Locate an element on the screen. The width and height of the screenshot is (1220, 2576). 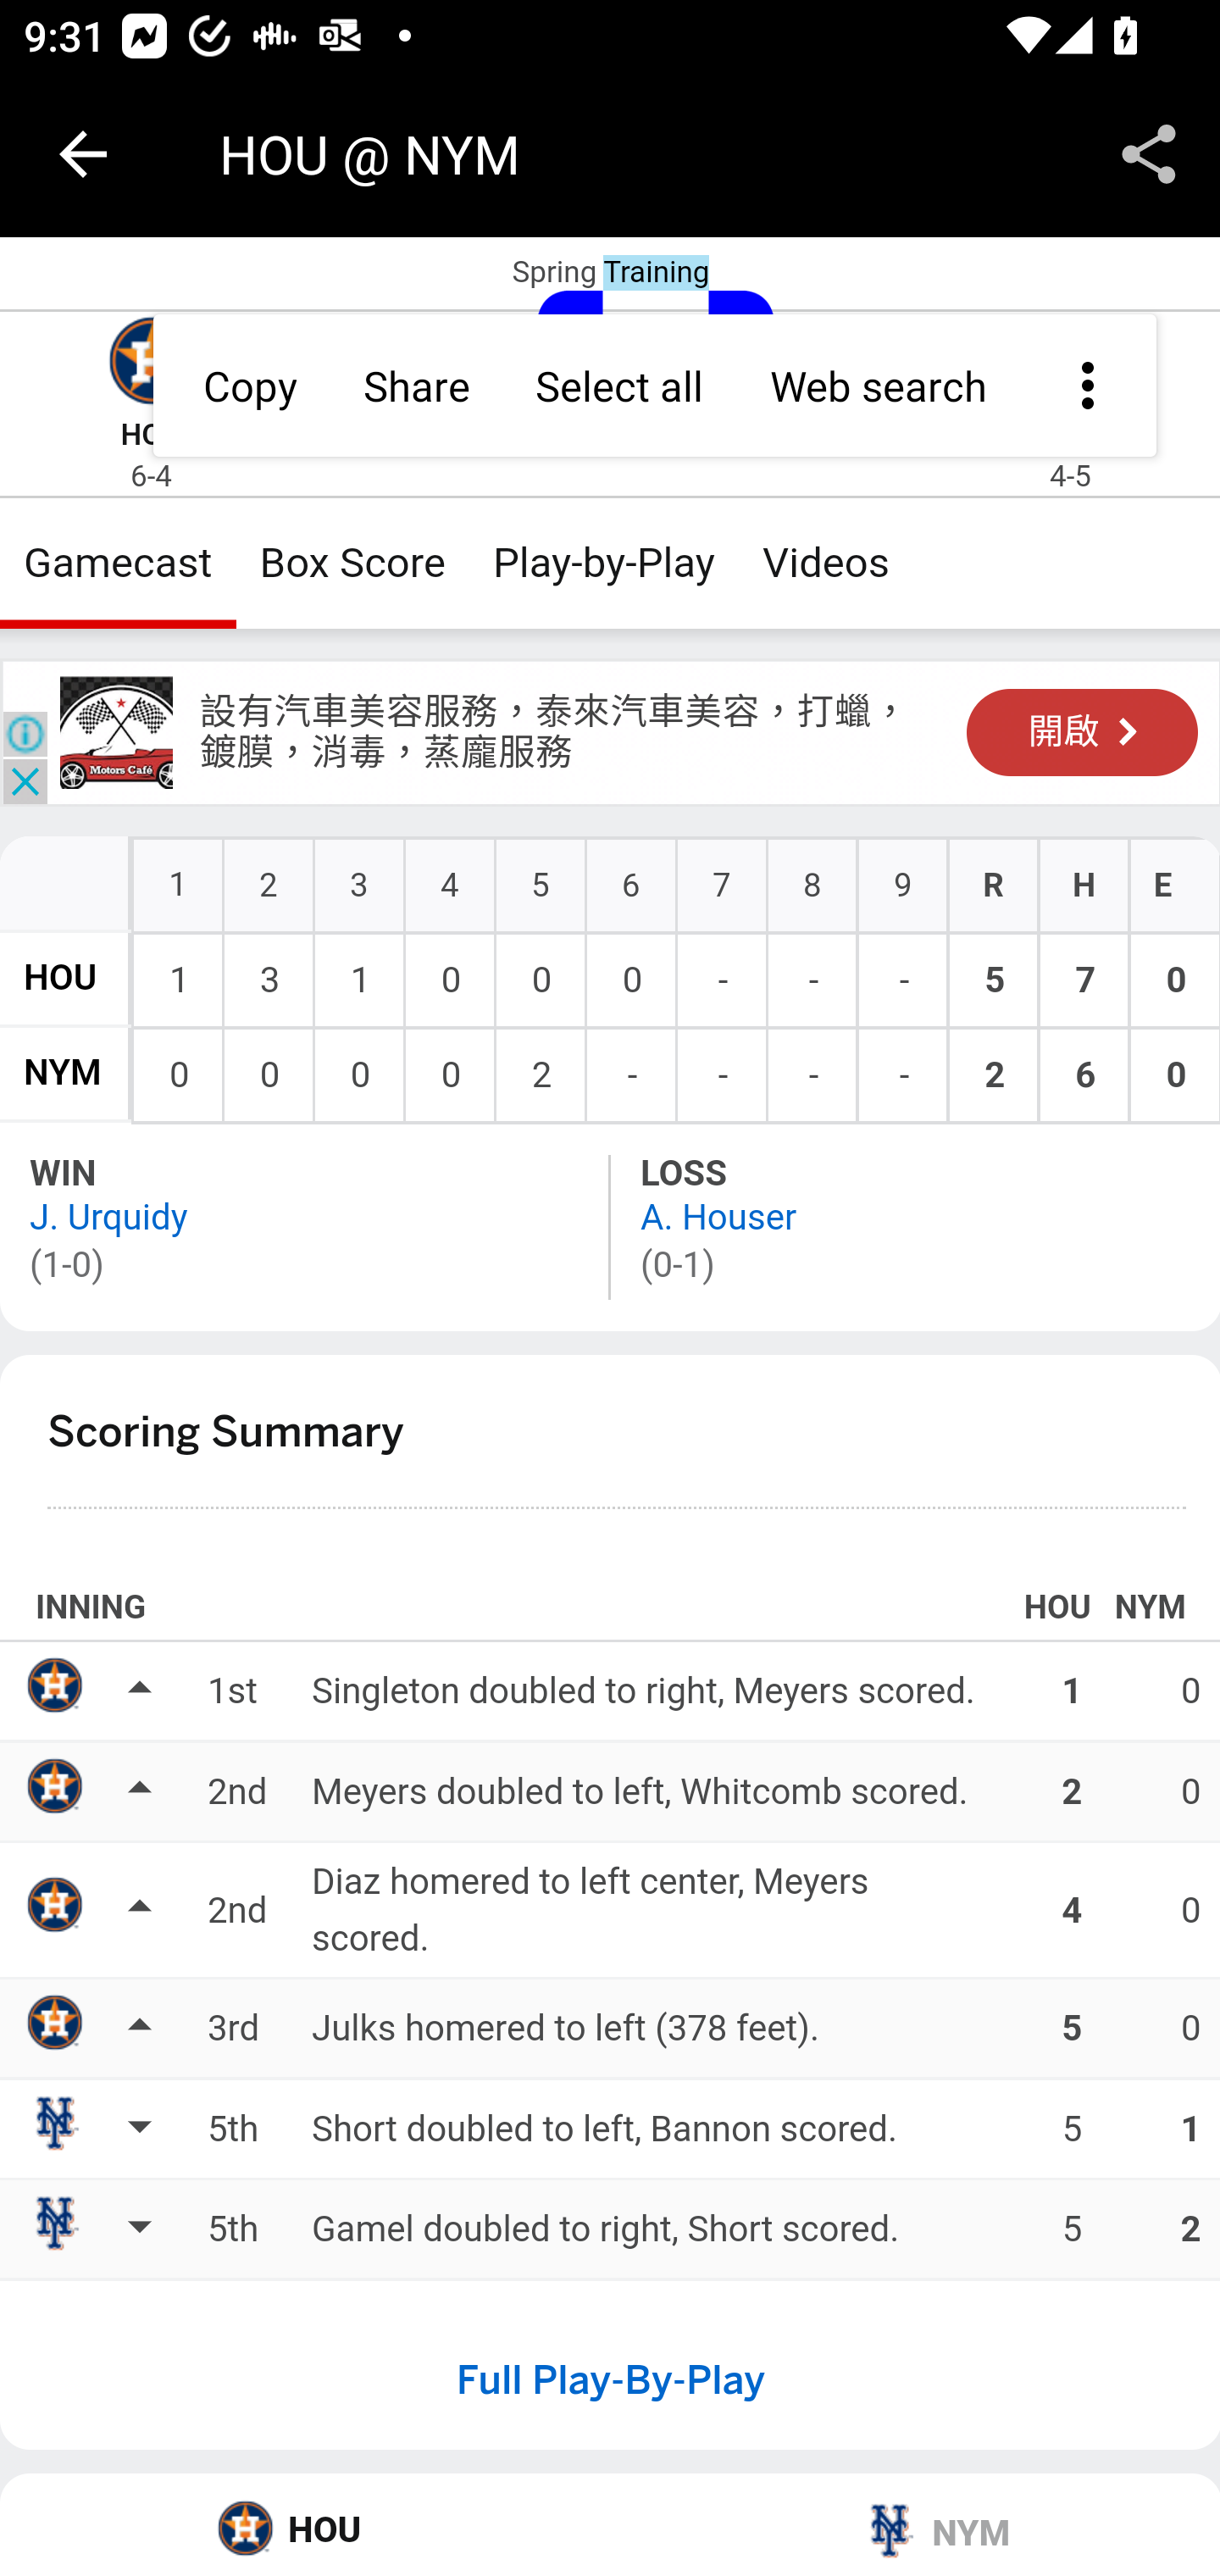
WIN J. Urquidy (1-0) WIN J. Urquidy (1-0) is located at coordinates (307, 1225).